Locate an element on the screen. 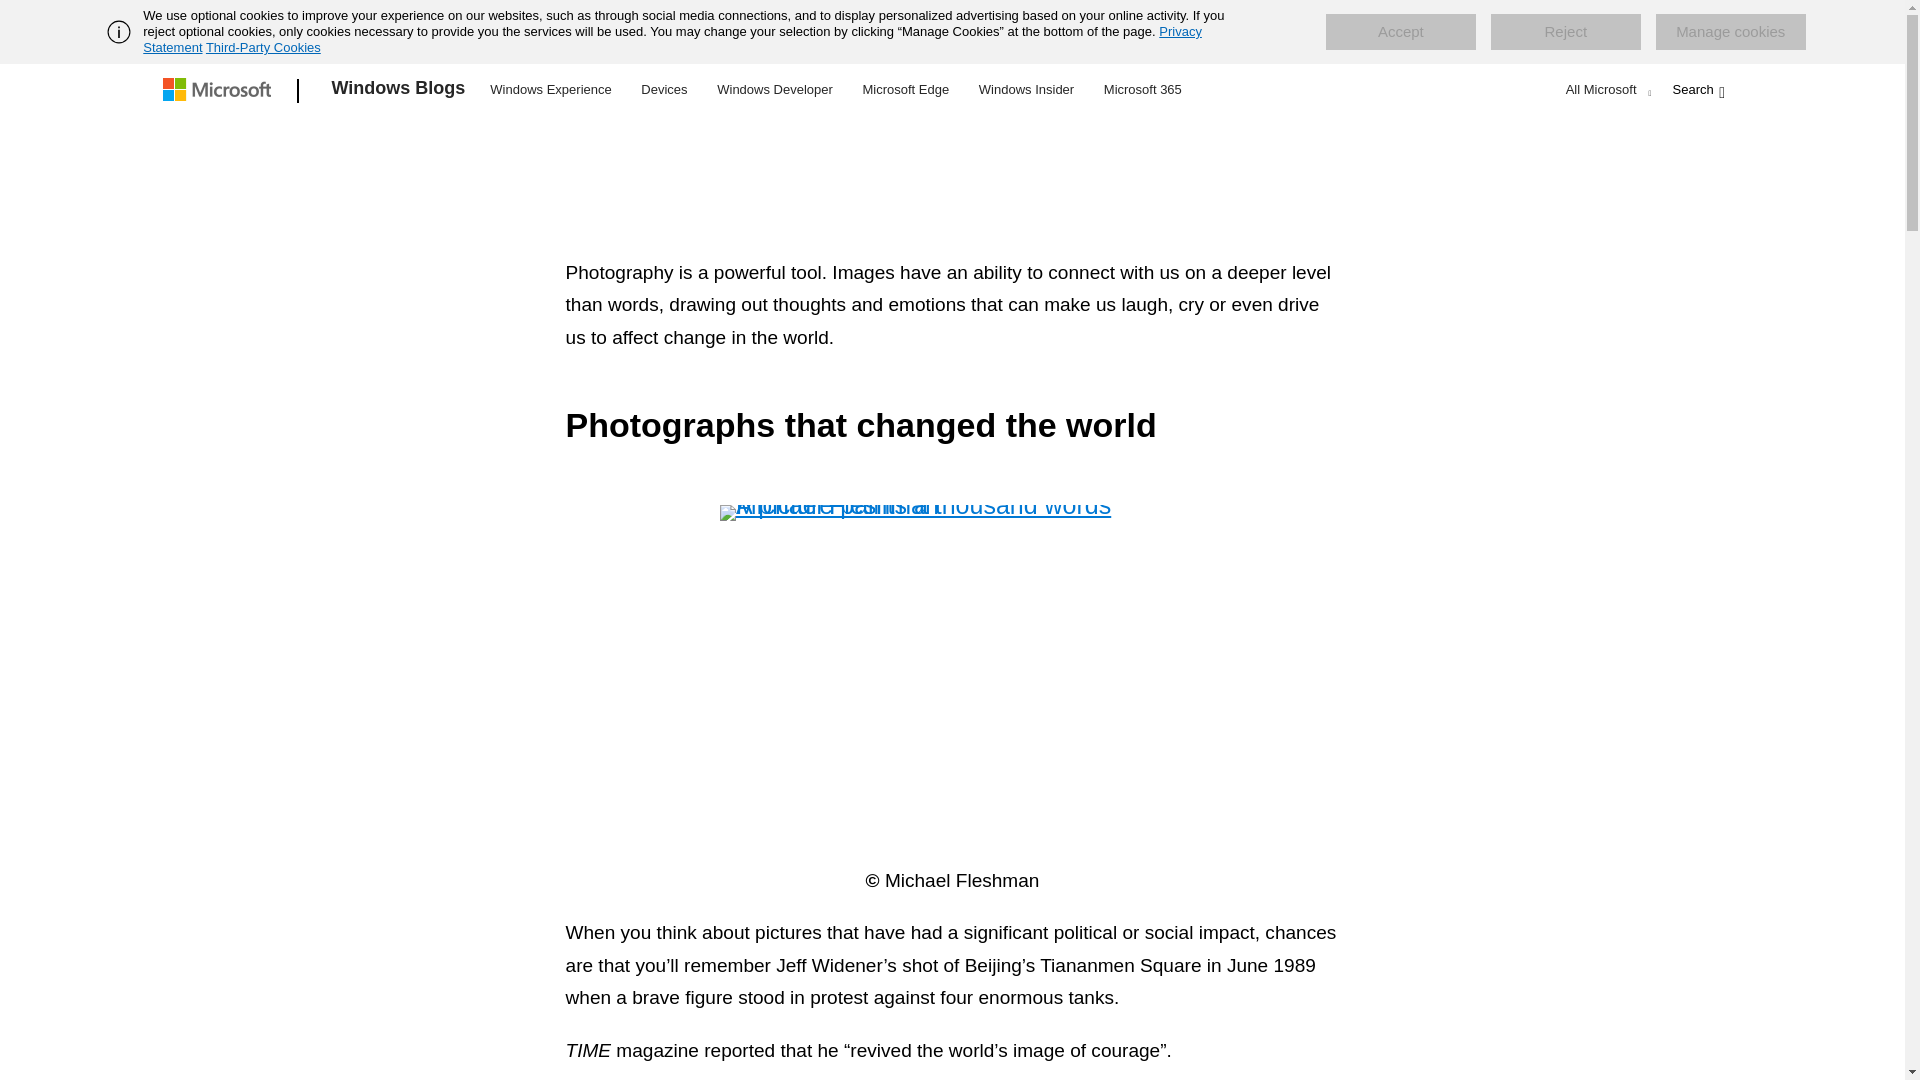 This screenshot has height=1080, width=1920. Microsoft 365 is located at coordinates (1142, 88).